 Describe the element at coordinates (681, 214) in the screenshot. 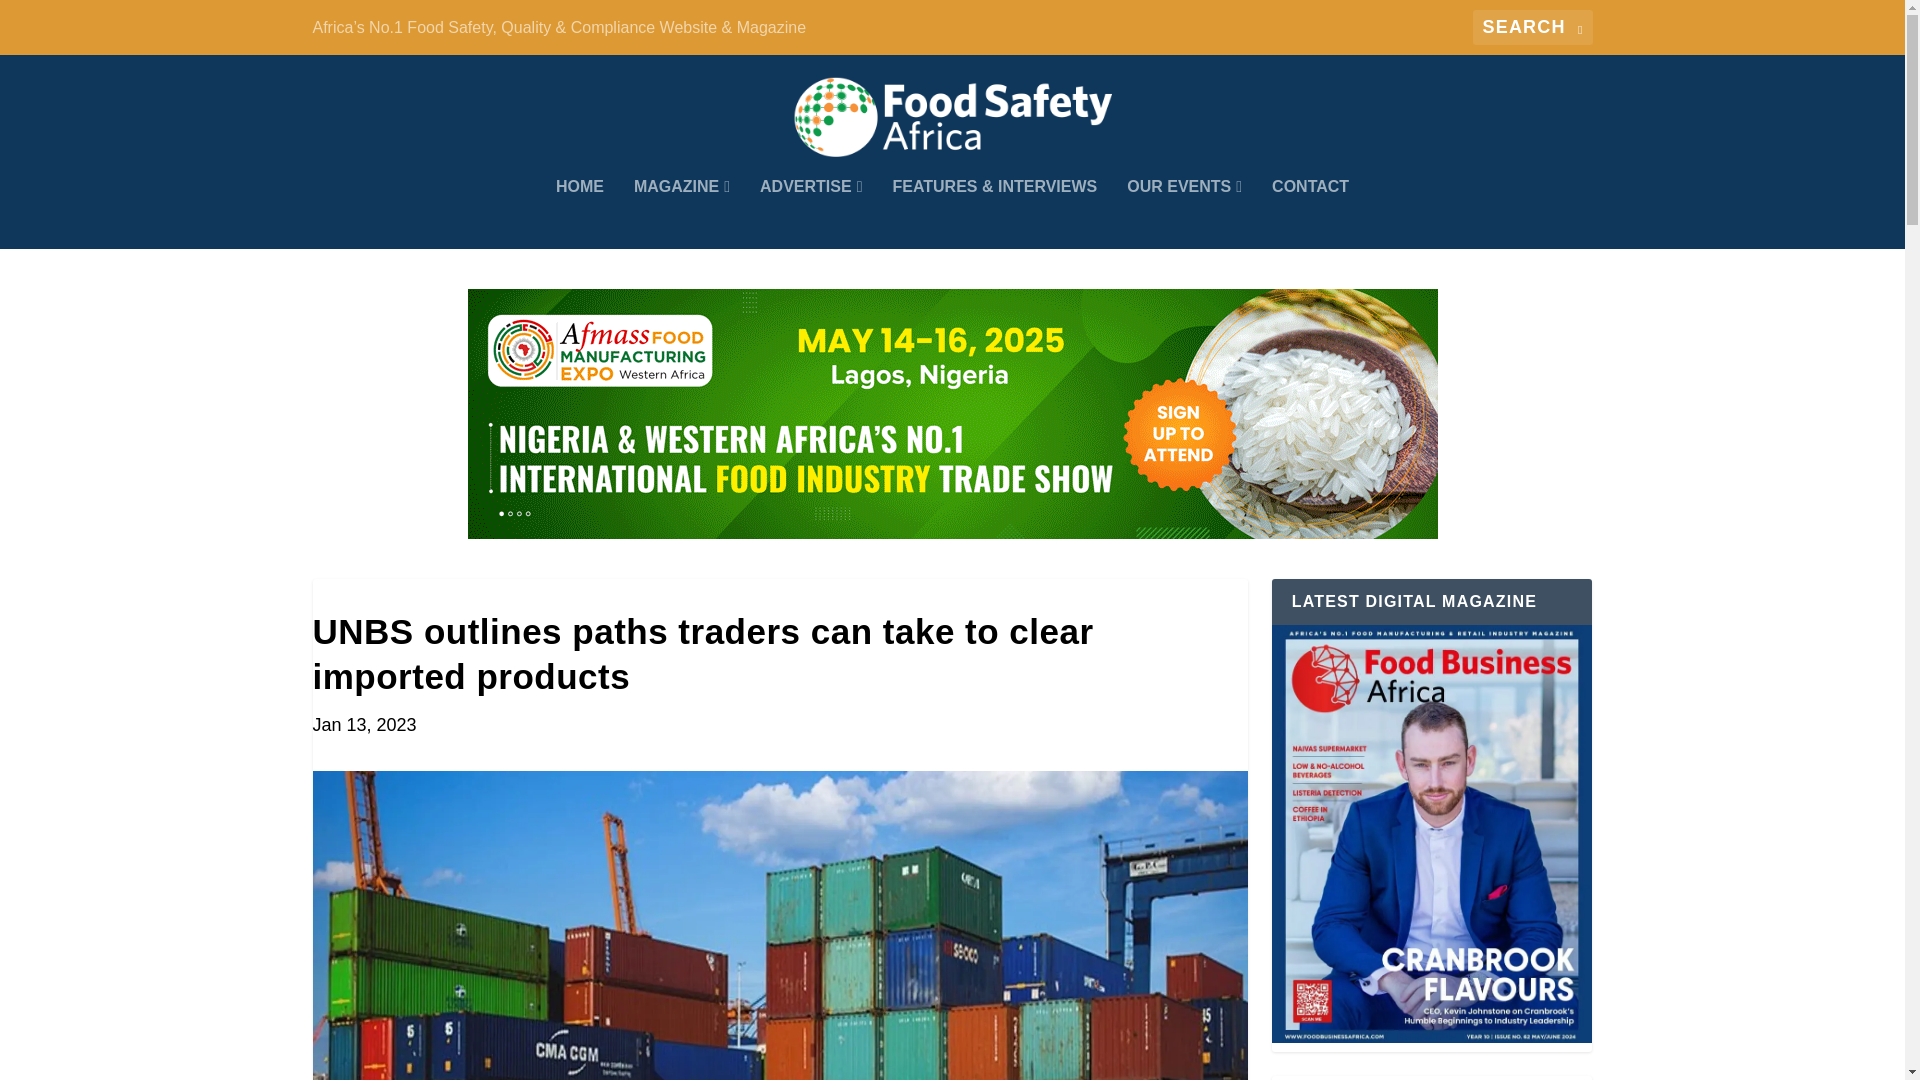

I see `MAGAZINE` at that location.